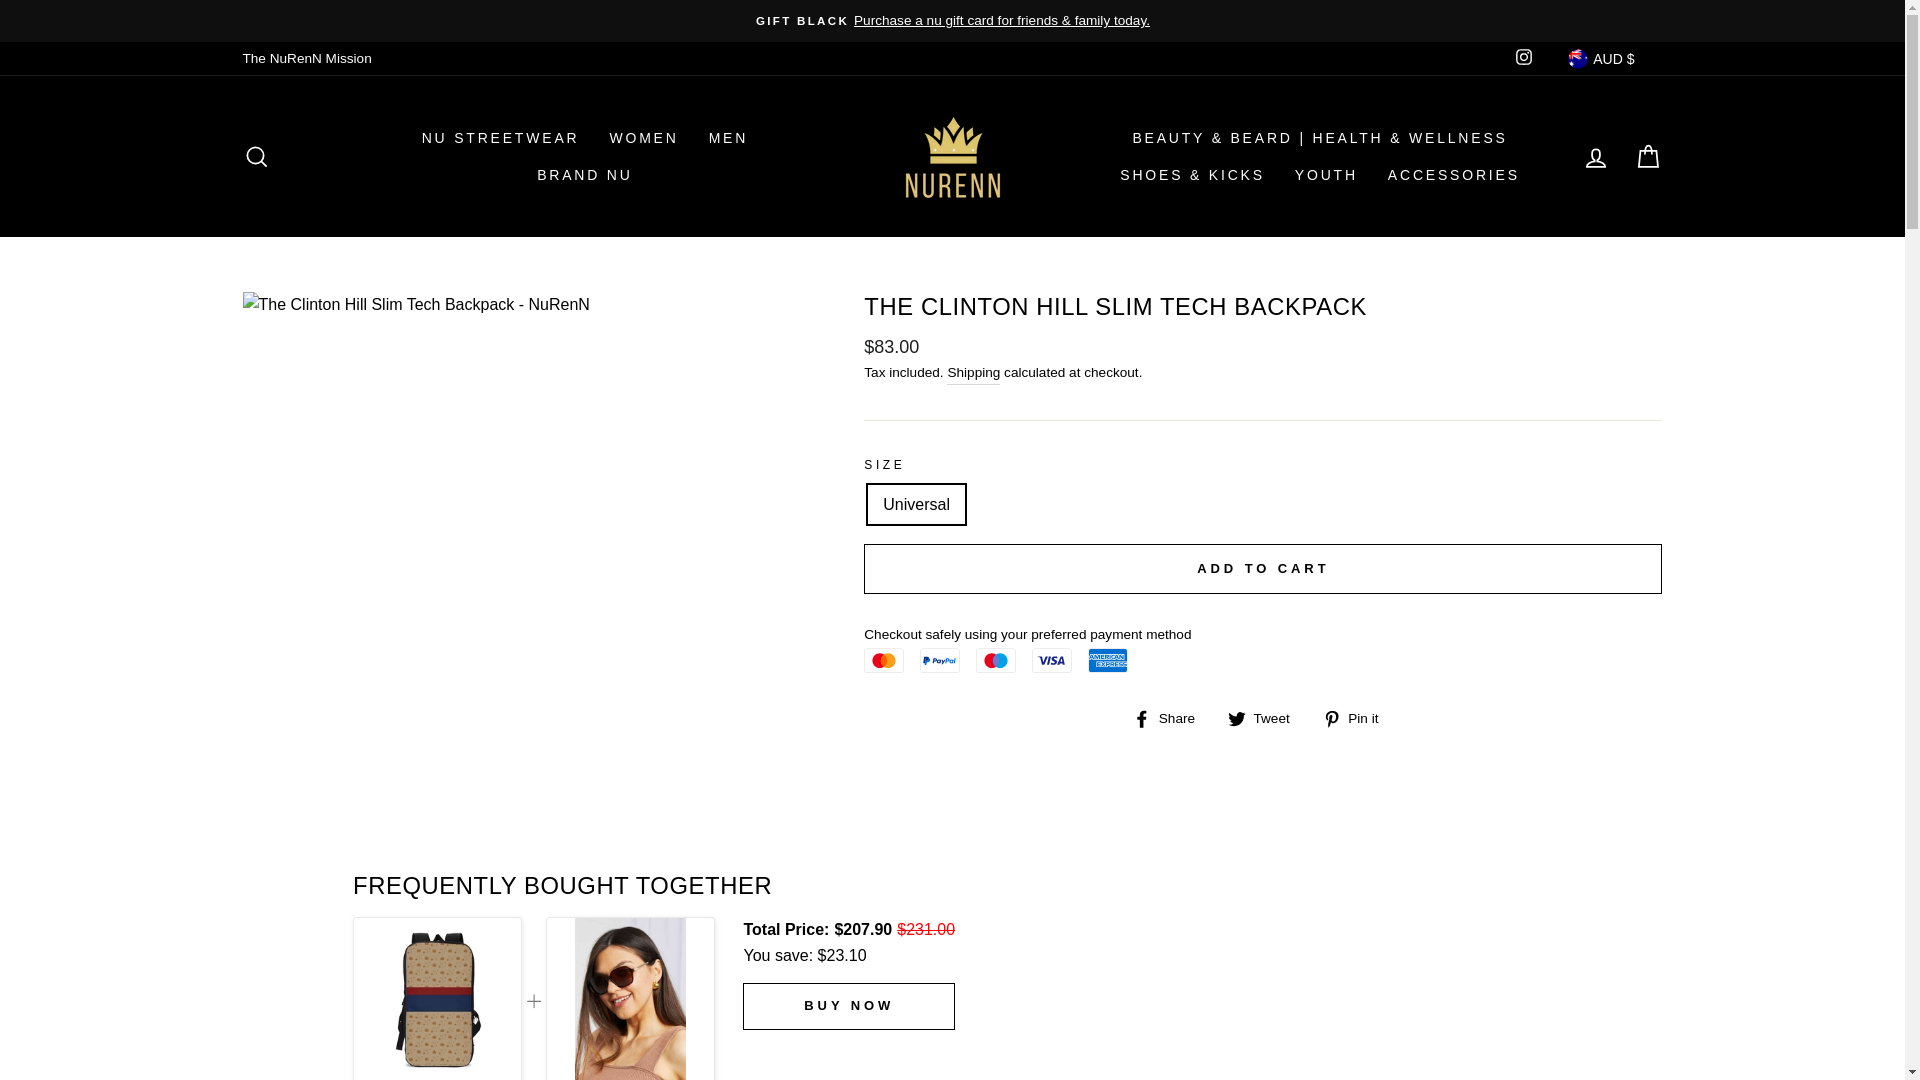 Image resolution: width=1920 pixels, height=1080 pixels. Describe the element at coordinates (436, 998) in the screenshot. I see `The Clinton Hill Slim Tech Backpack` at that location.